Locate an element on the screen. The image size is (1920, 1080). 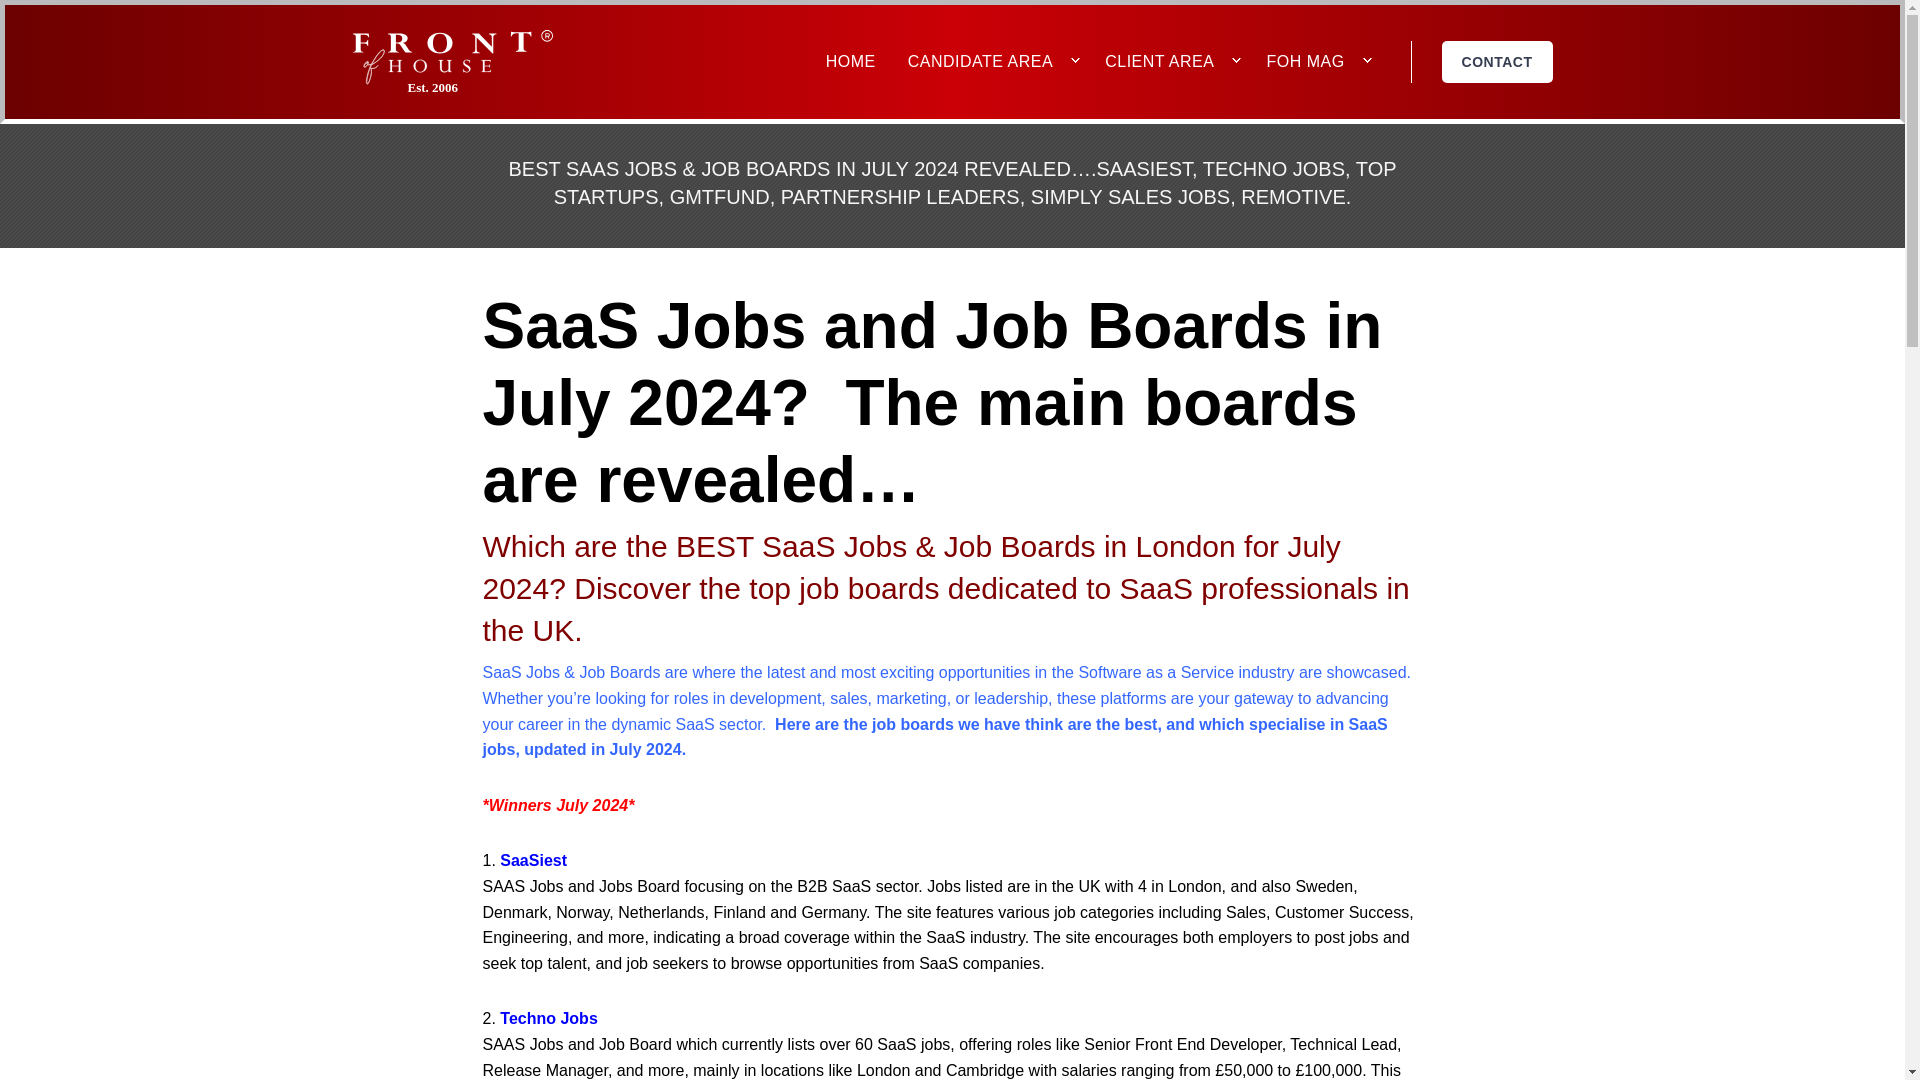
CONTACT is located at coordinates (1497, 62).